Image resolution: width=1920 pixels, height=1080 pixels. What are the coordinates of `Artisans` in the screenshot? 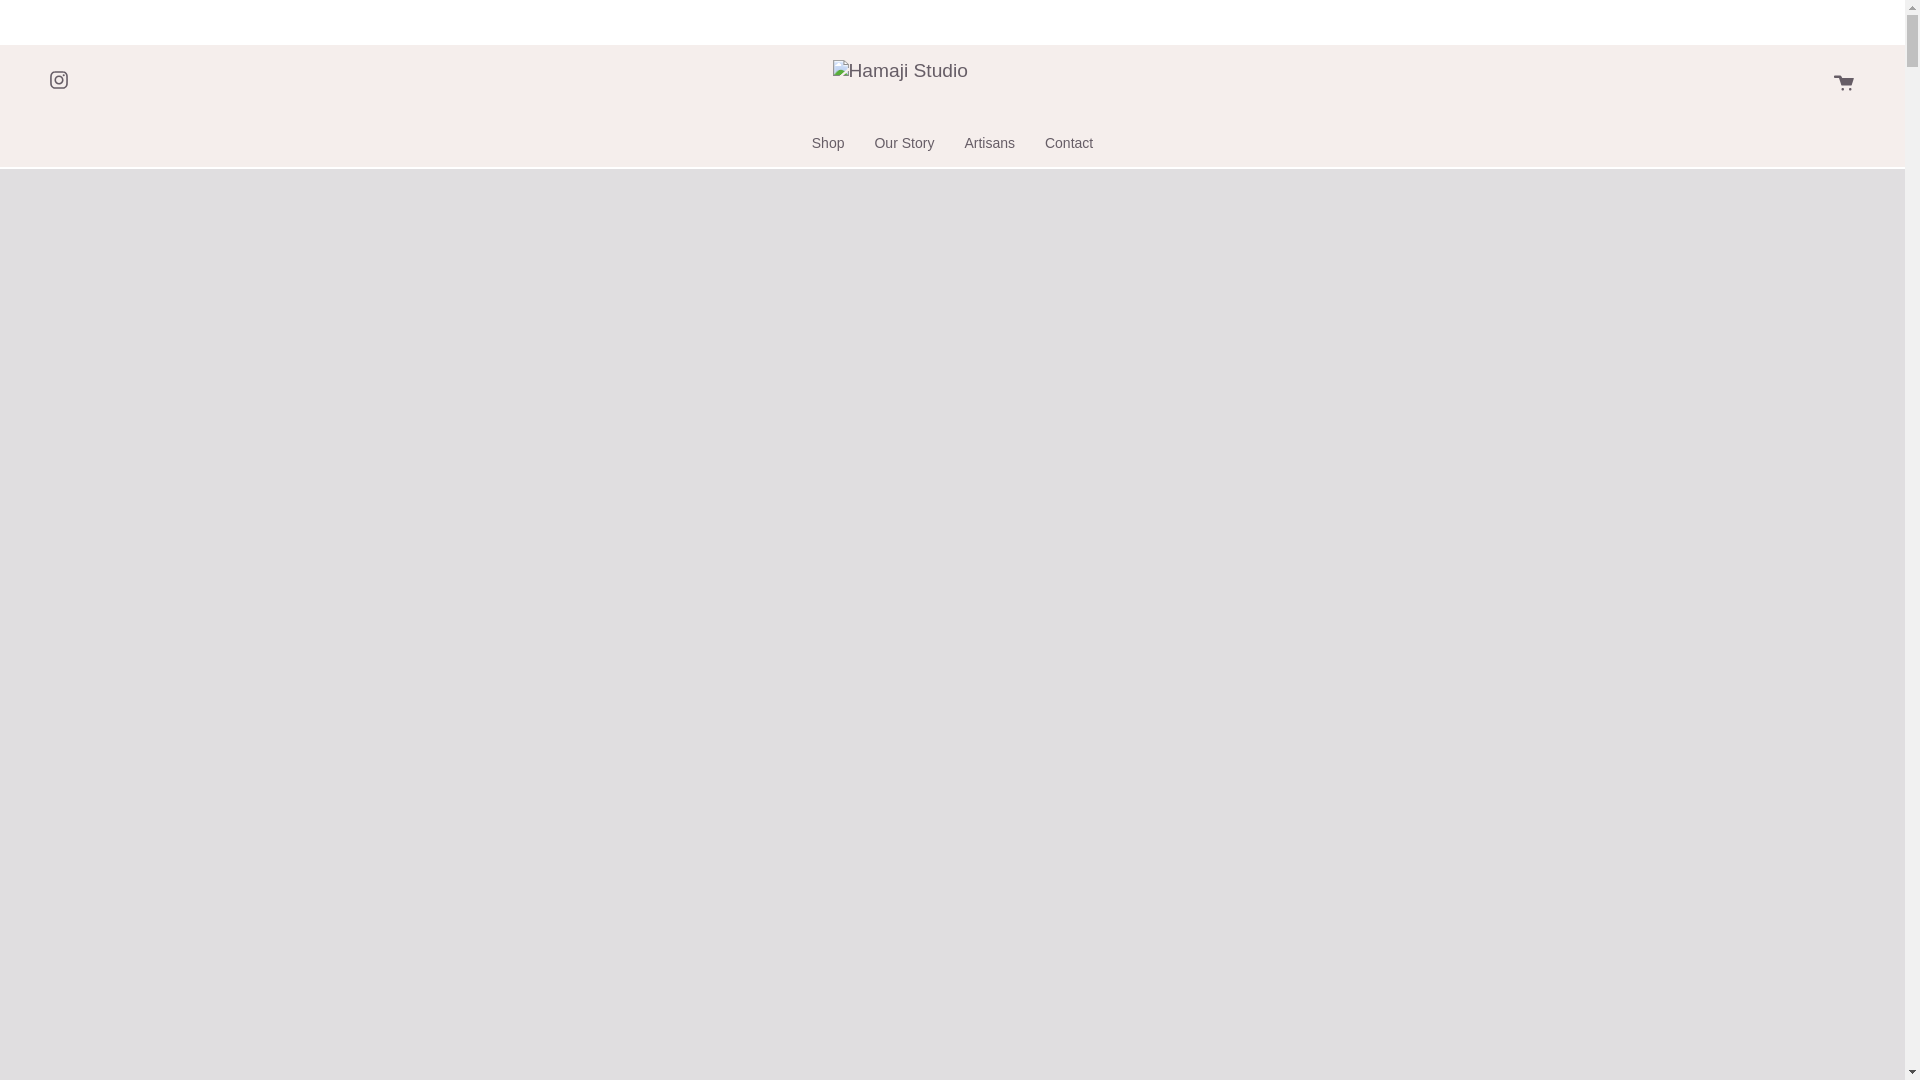 It's located at (988, 142).